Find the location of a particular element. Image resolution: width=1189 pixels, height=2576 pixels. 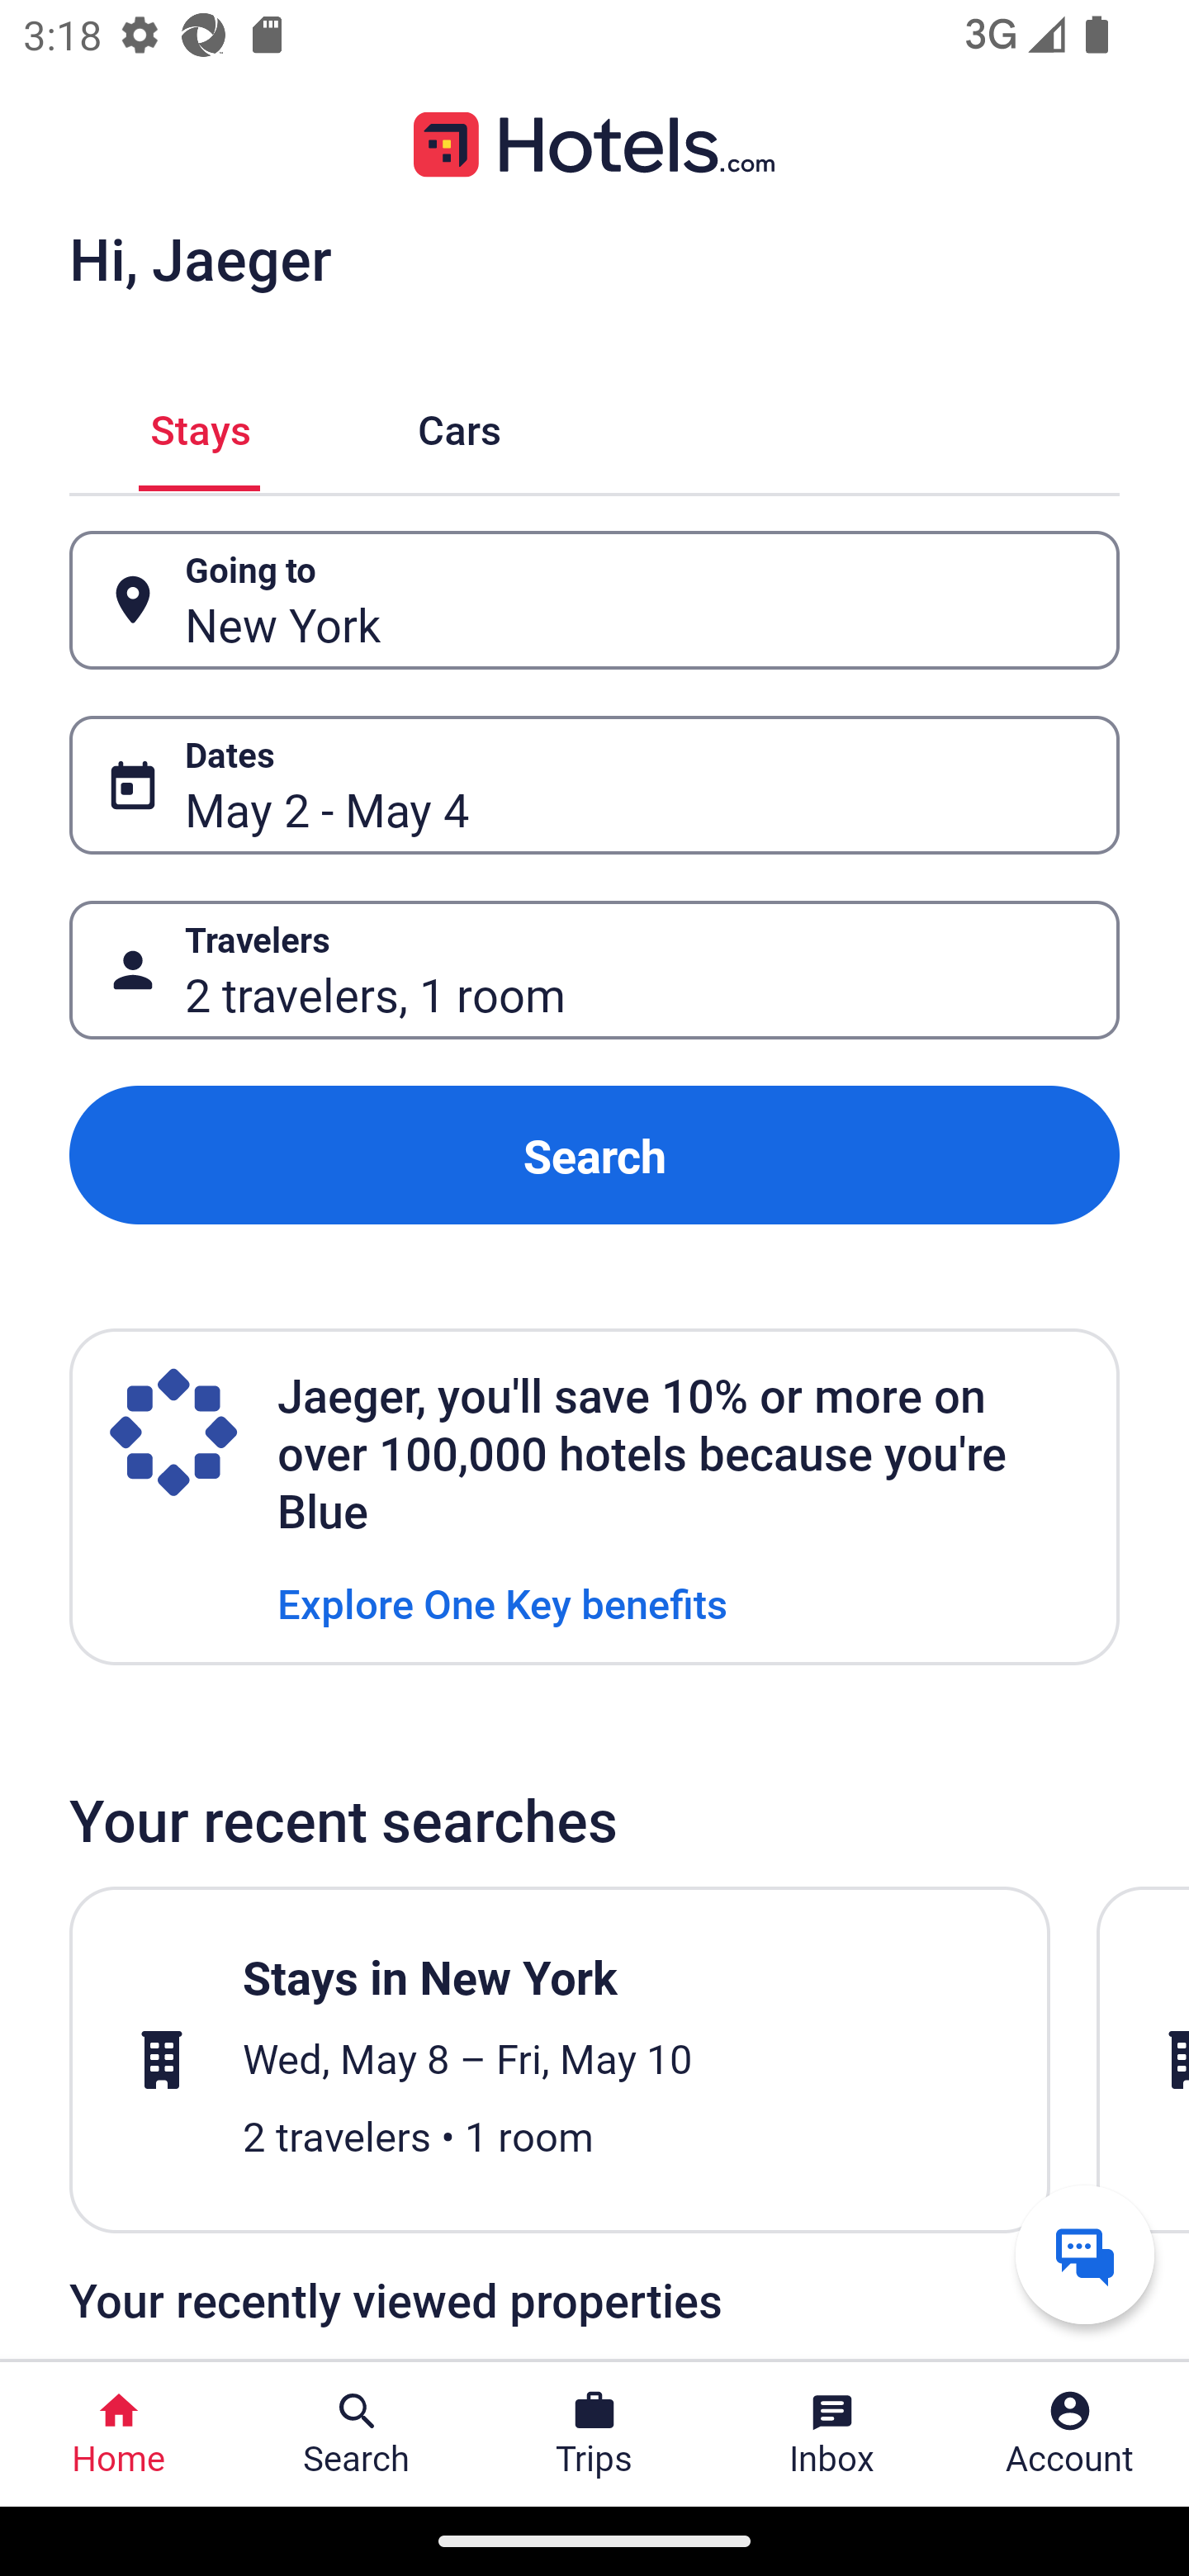

Cars is located at coordinates (459, 426).